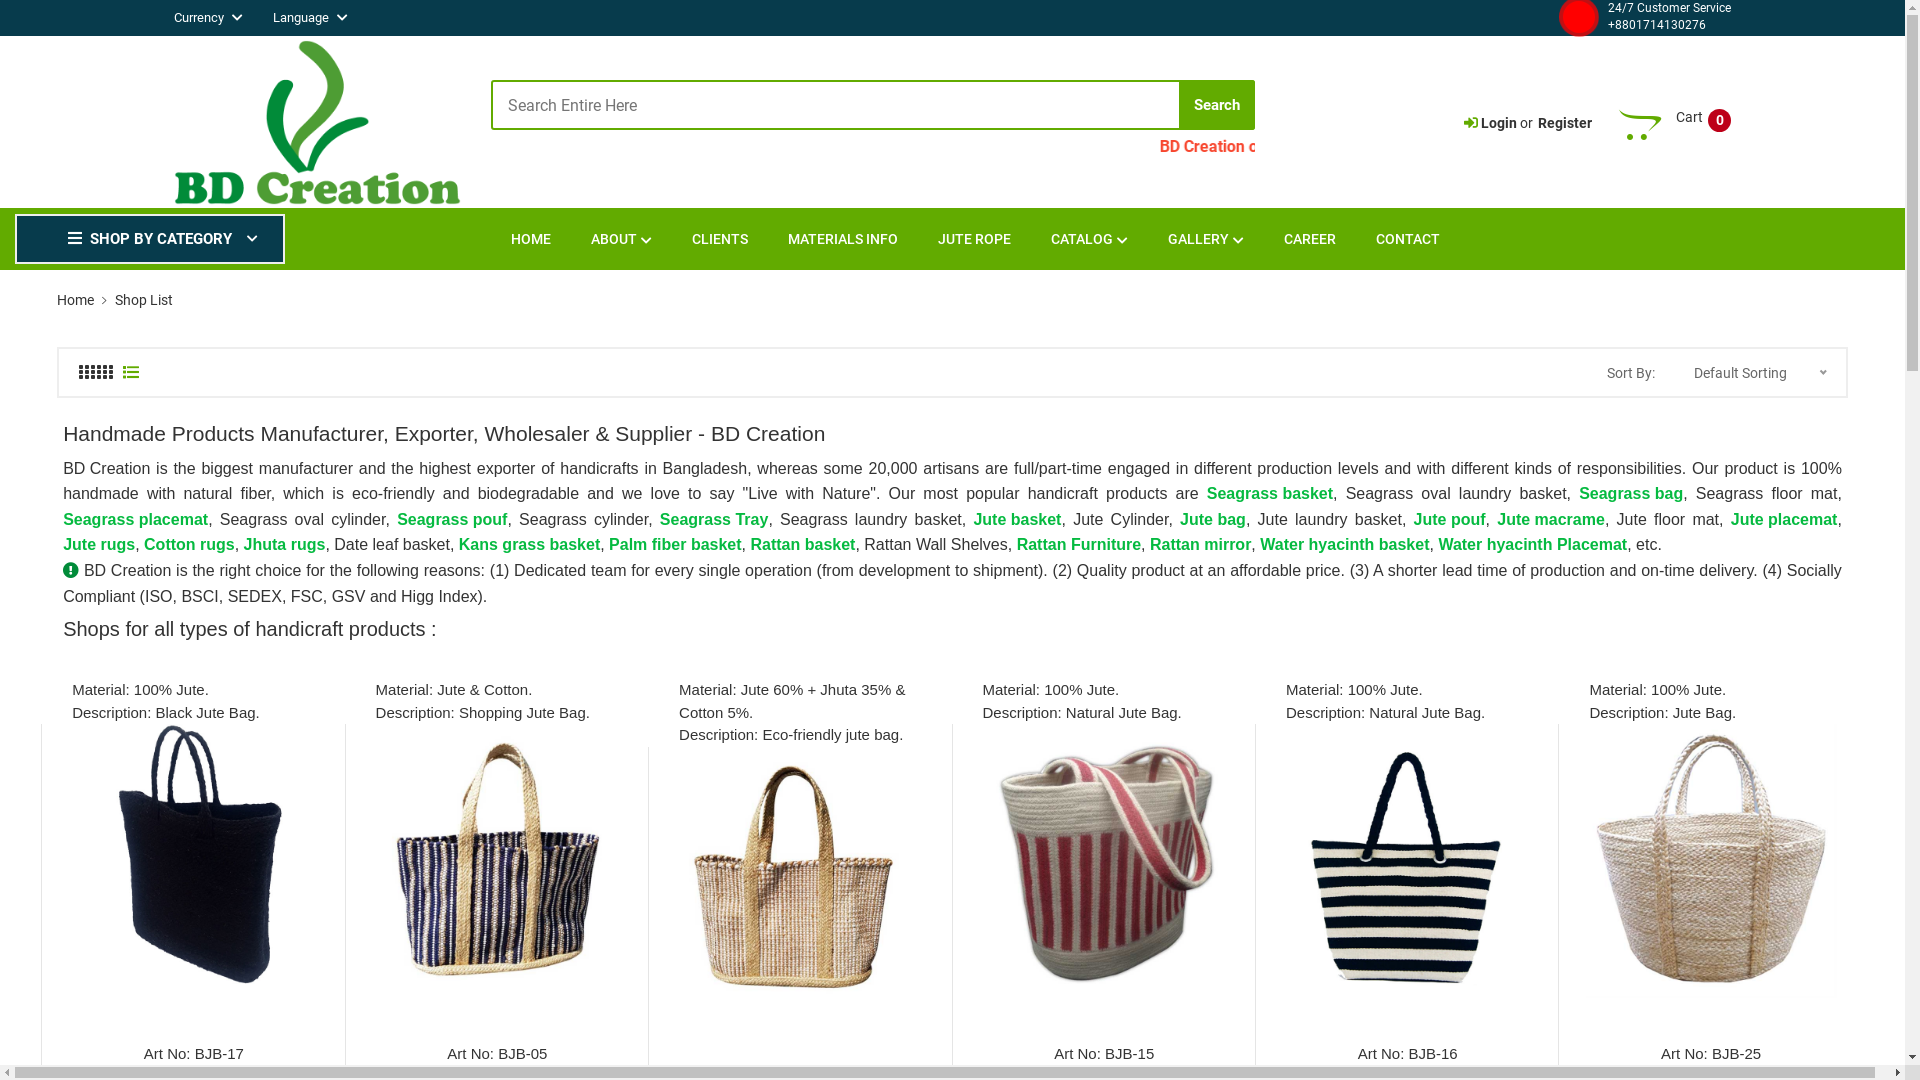 The width and height of the screenshot is (1920, 1080). Describe the element at coordinates (1450, 520) in the screenshot. I see `Jute pouf` at that location.